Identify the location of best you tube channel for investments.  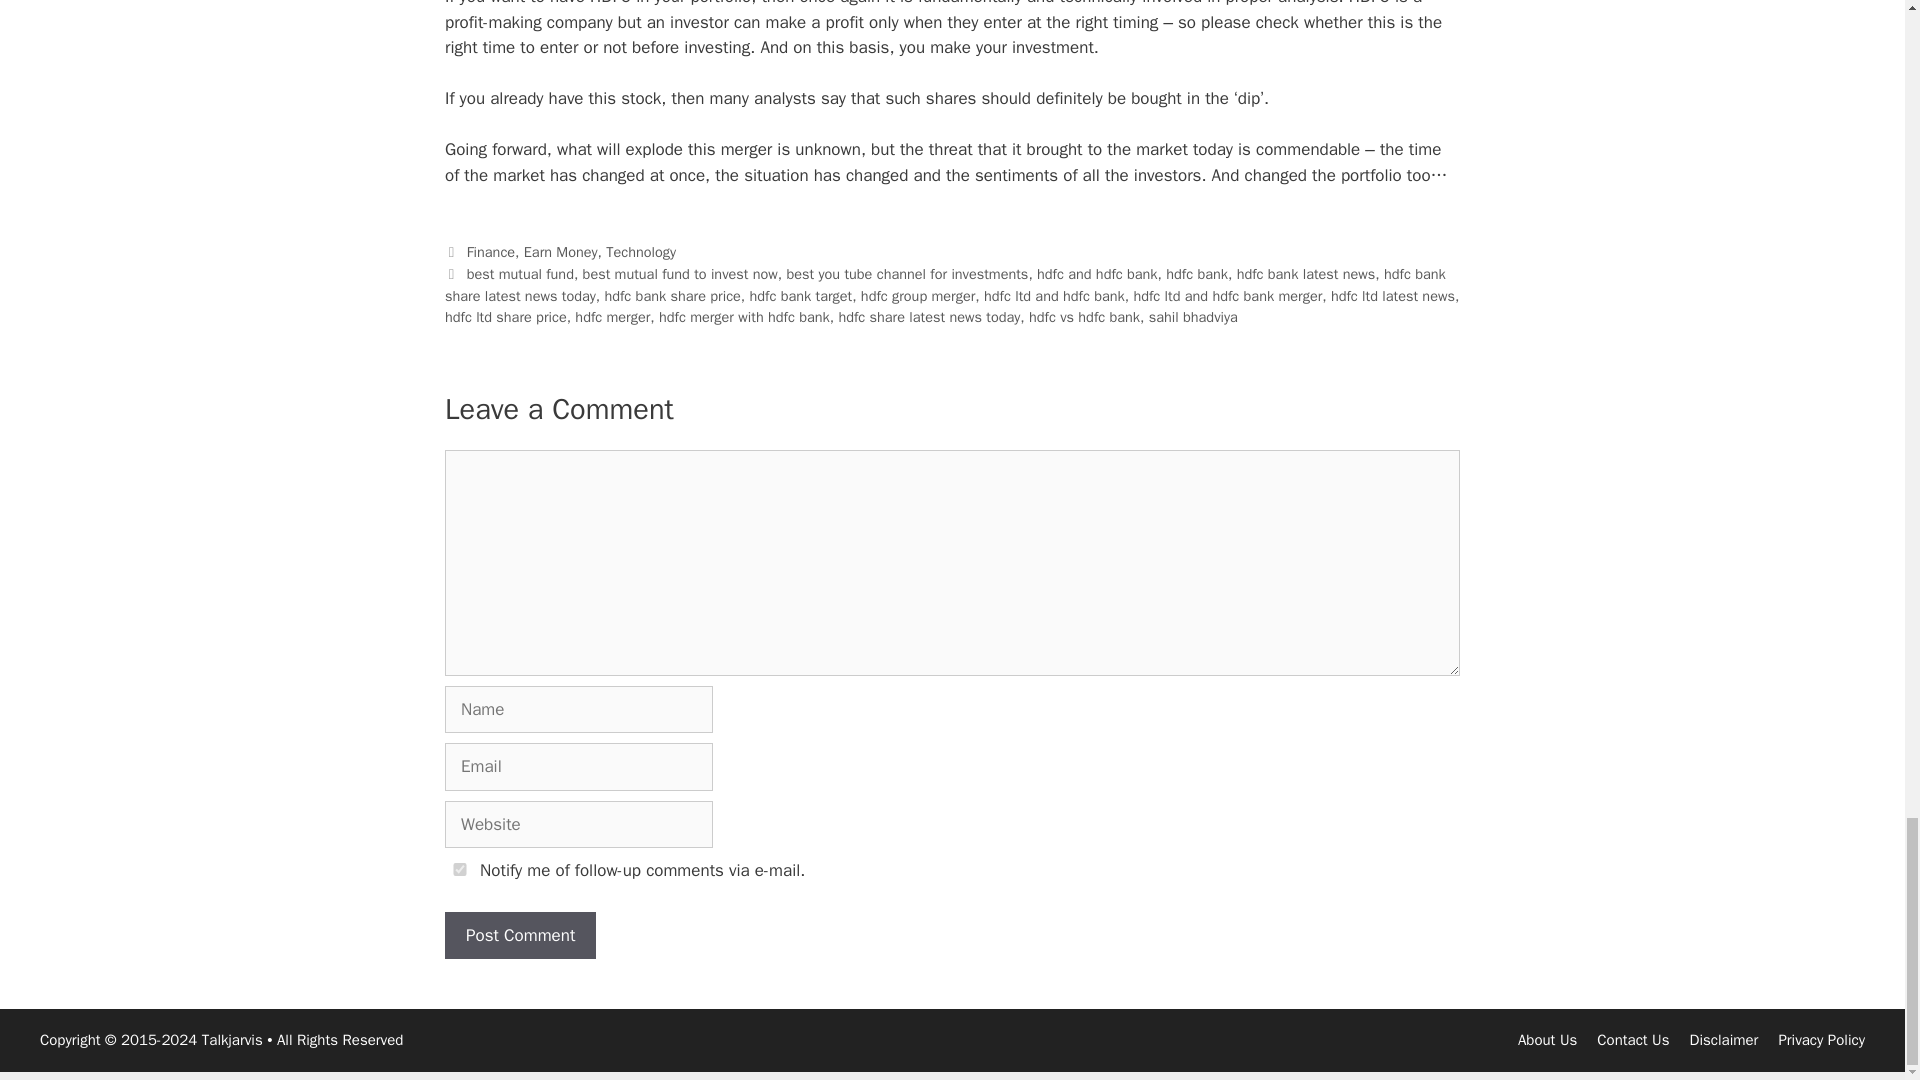
(906, 273).